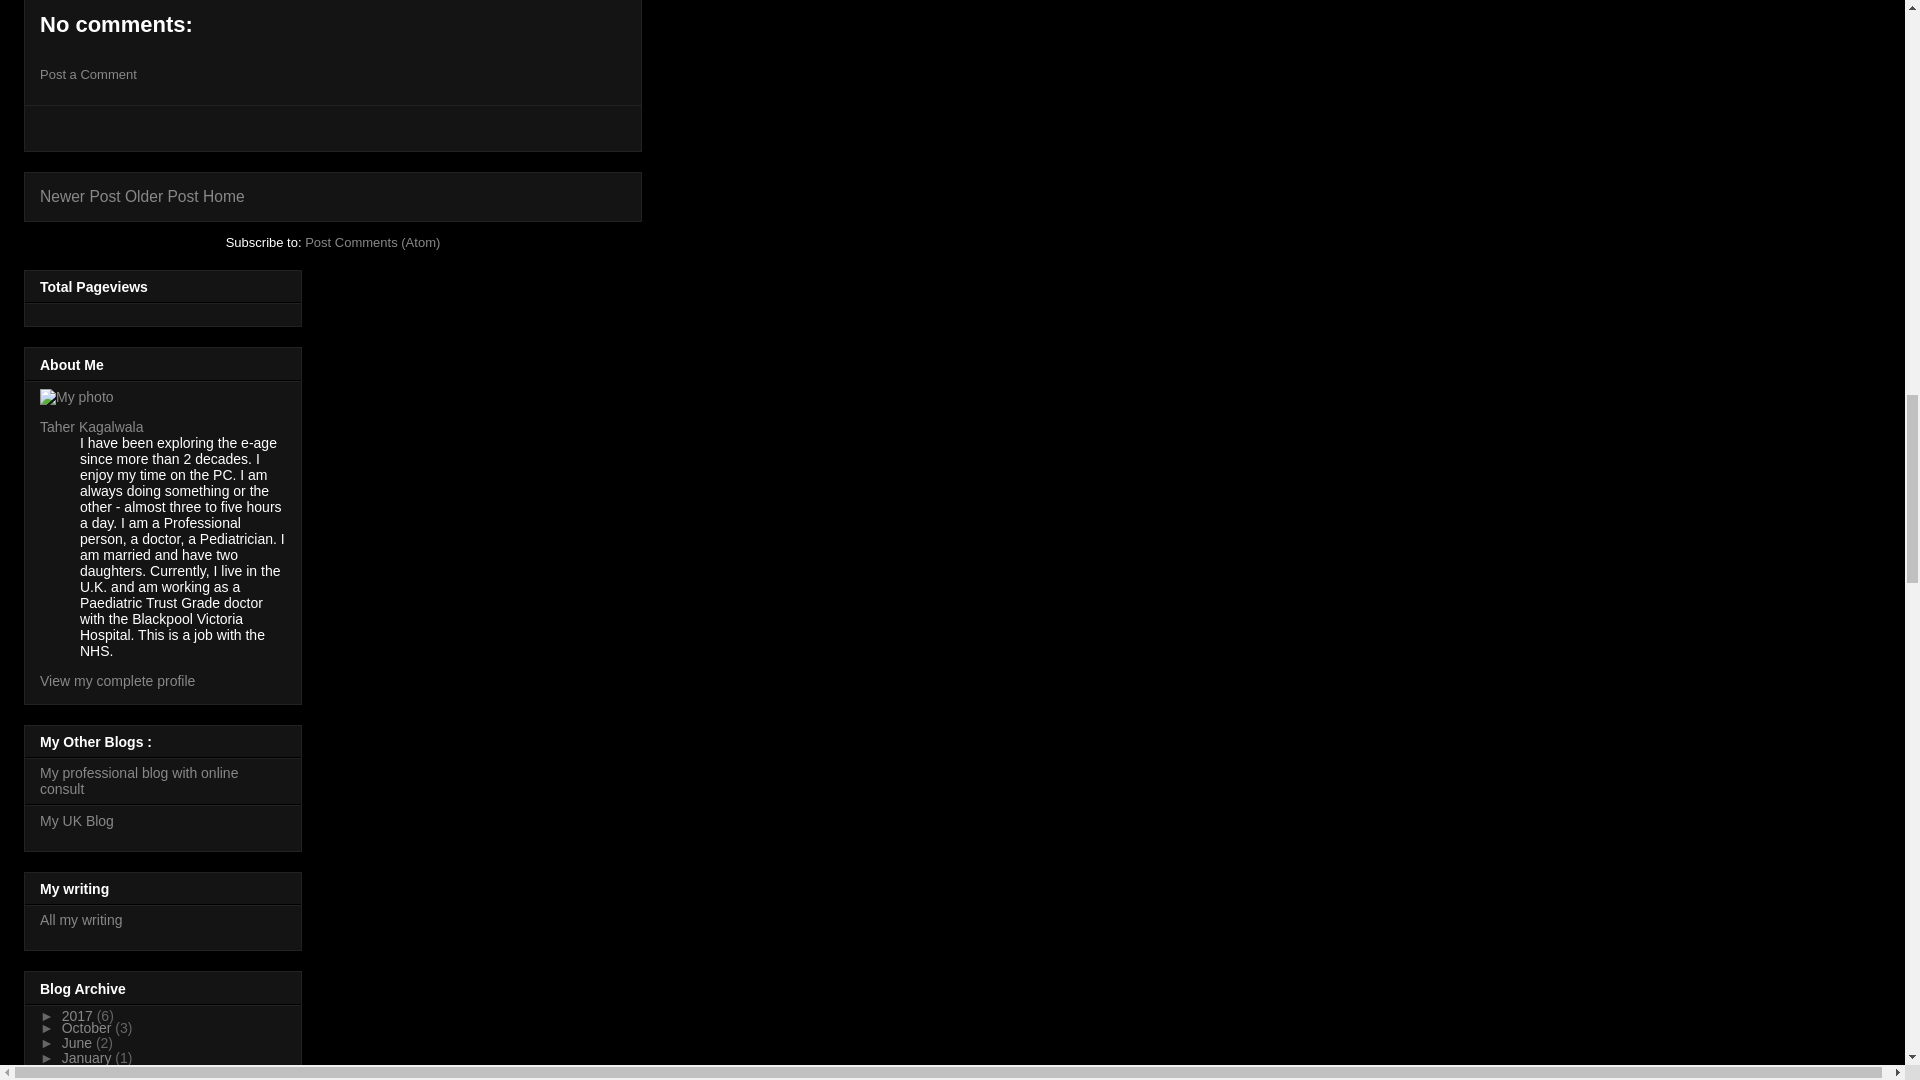 This screenshot has height=1080, width=1920. I want to click on Older Post, so click(162, 196).